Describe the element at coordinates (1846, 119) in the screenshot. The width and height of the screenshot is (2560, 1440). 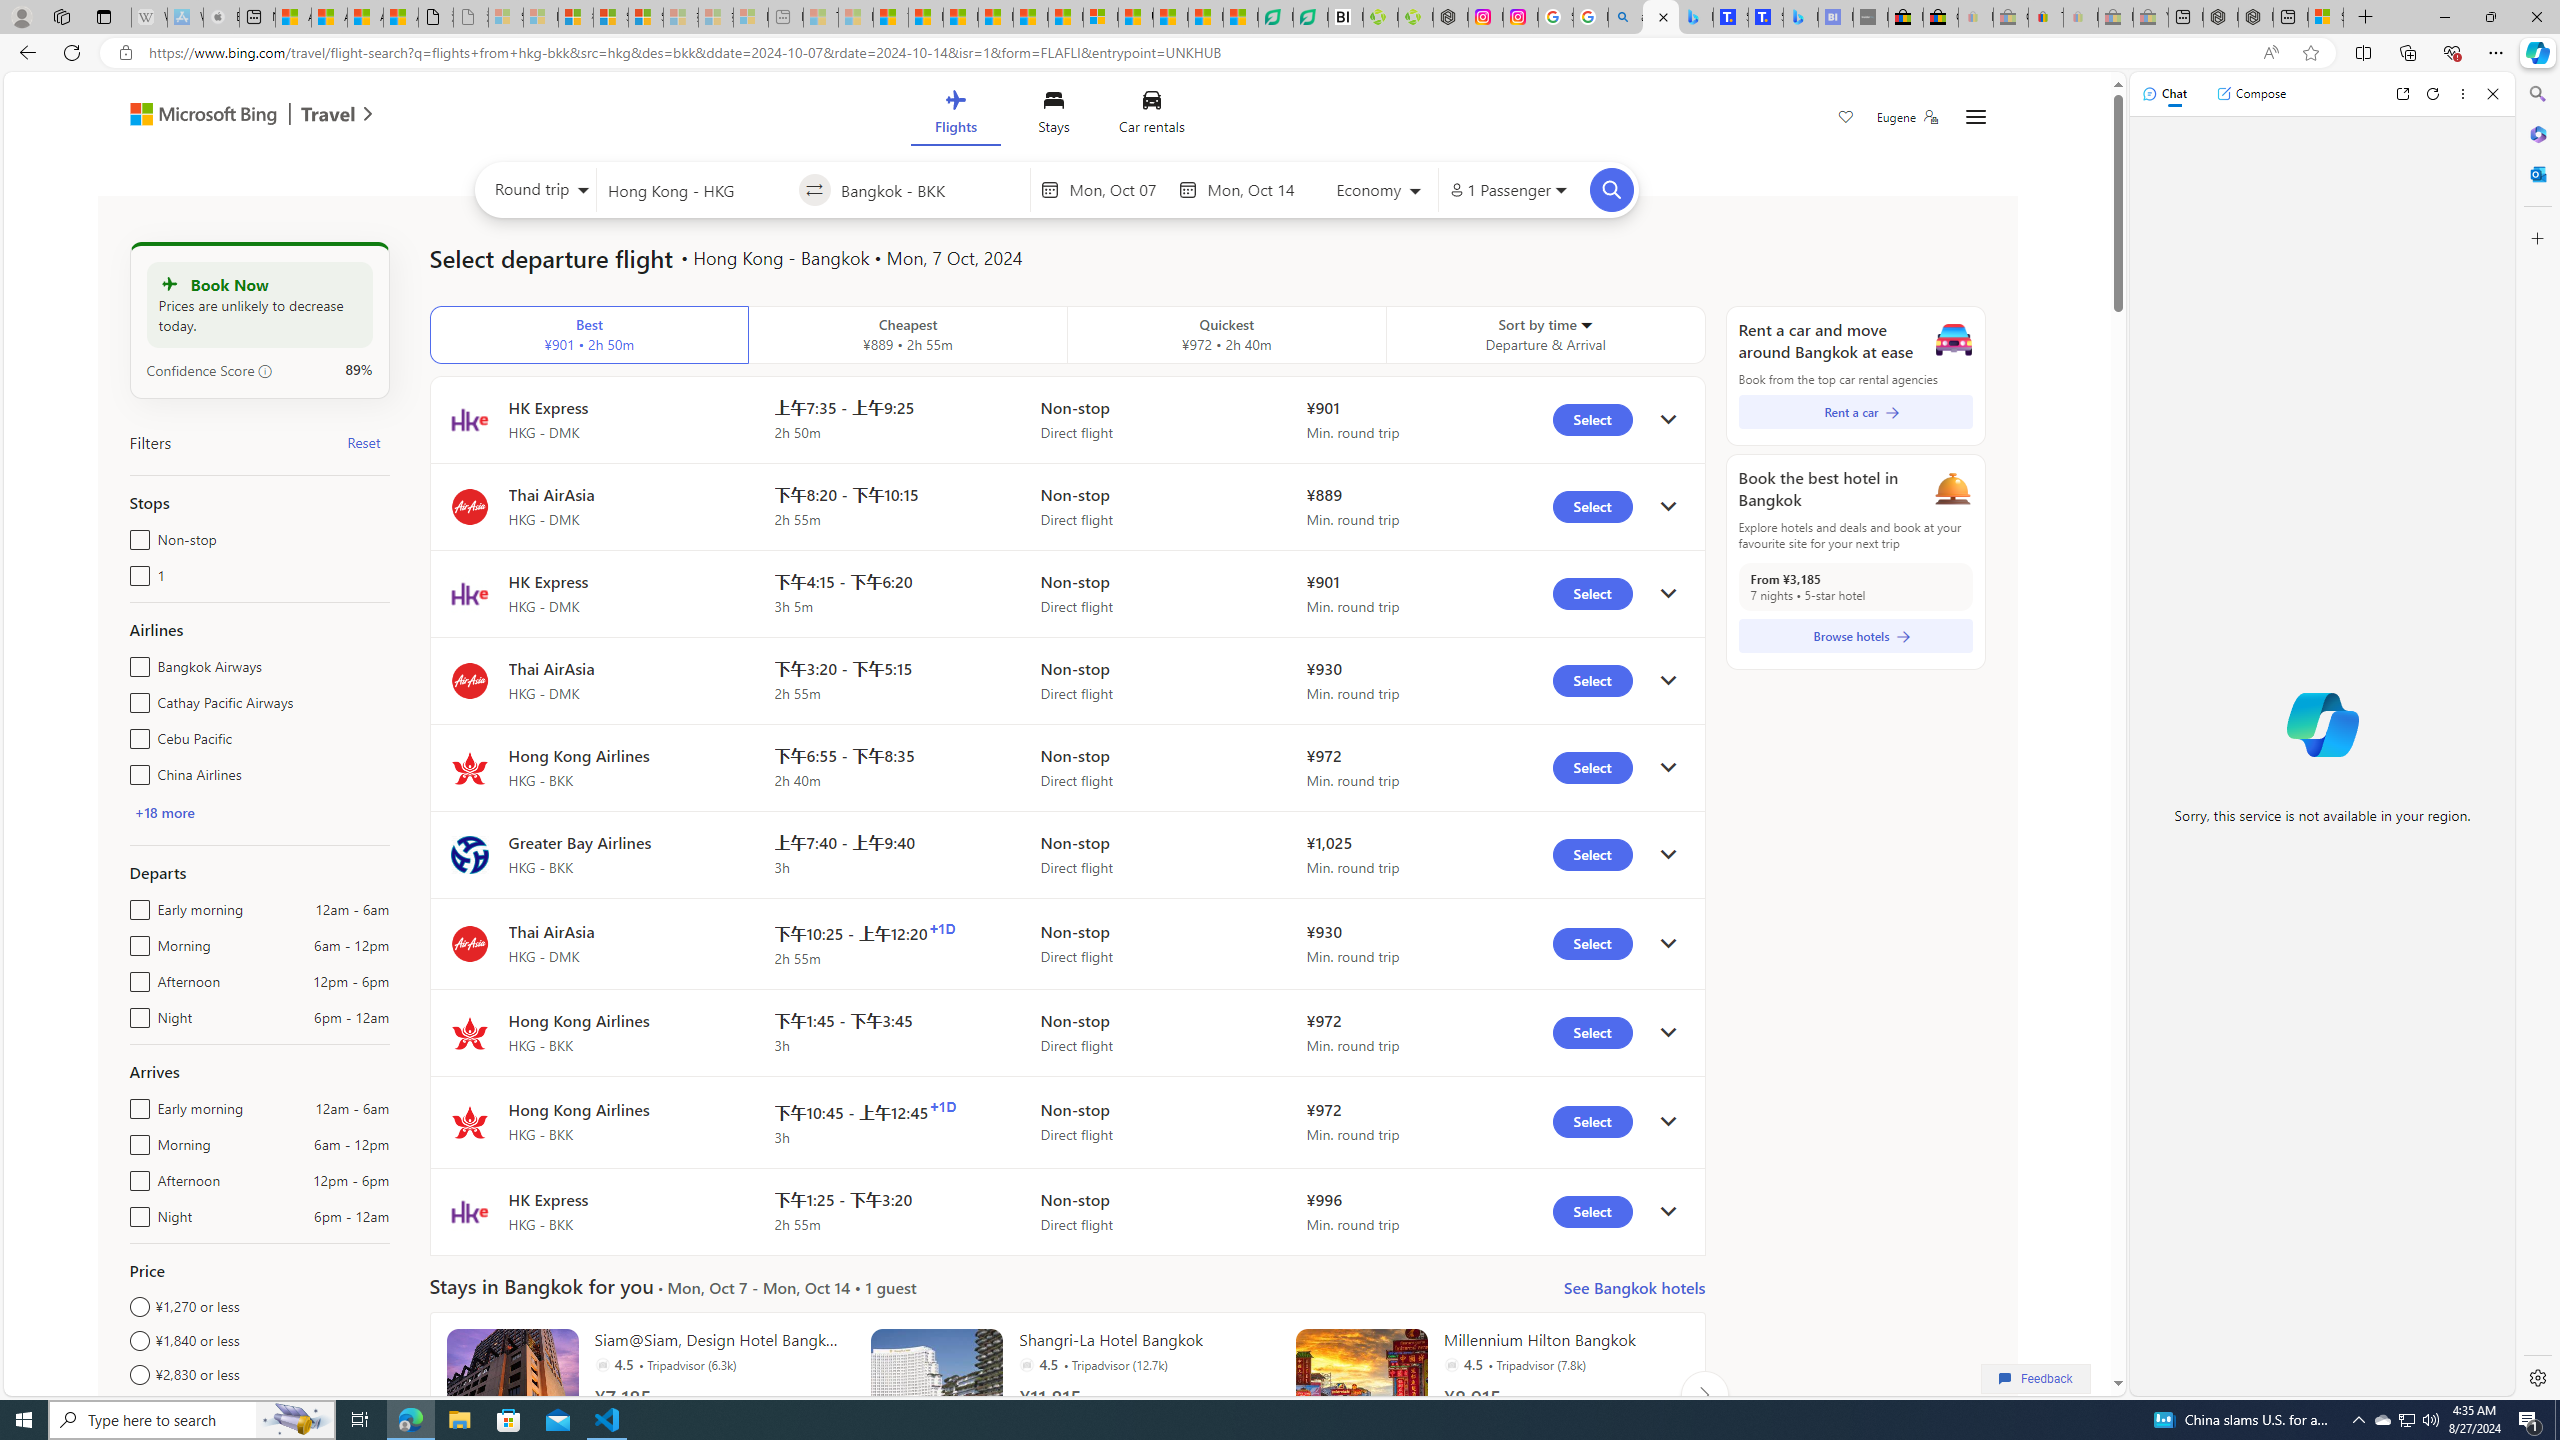
I see `Save` at that location.